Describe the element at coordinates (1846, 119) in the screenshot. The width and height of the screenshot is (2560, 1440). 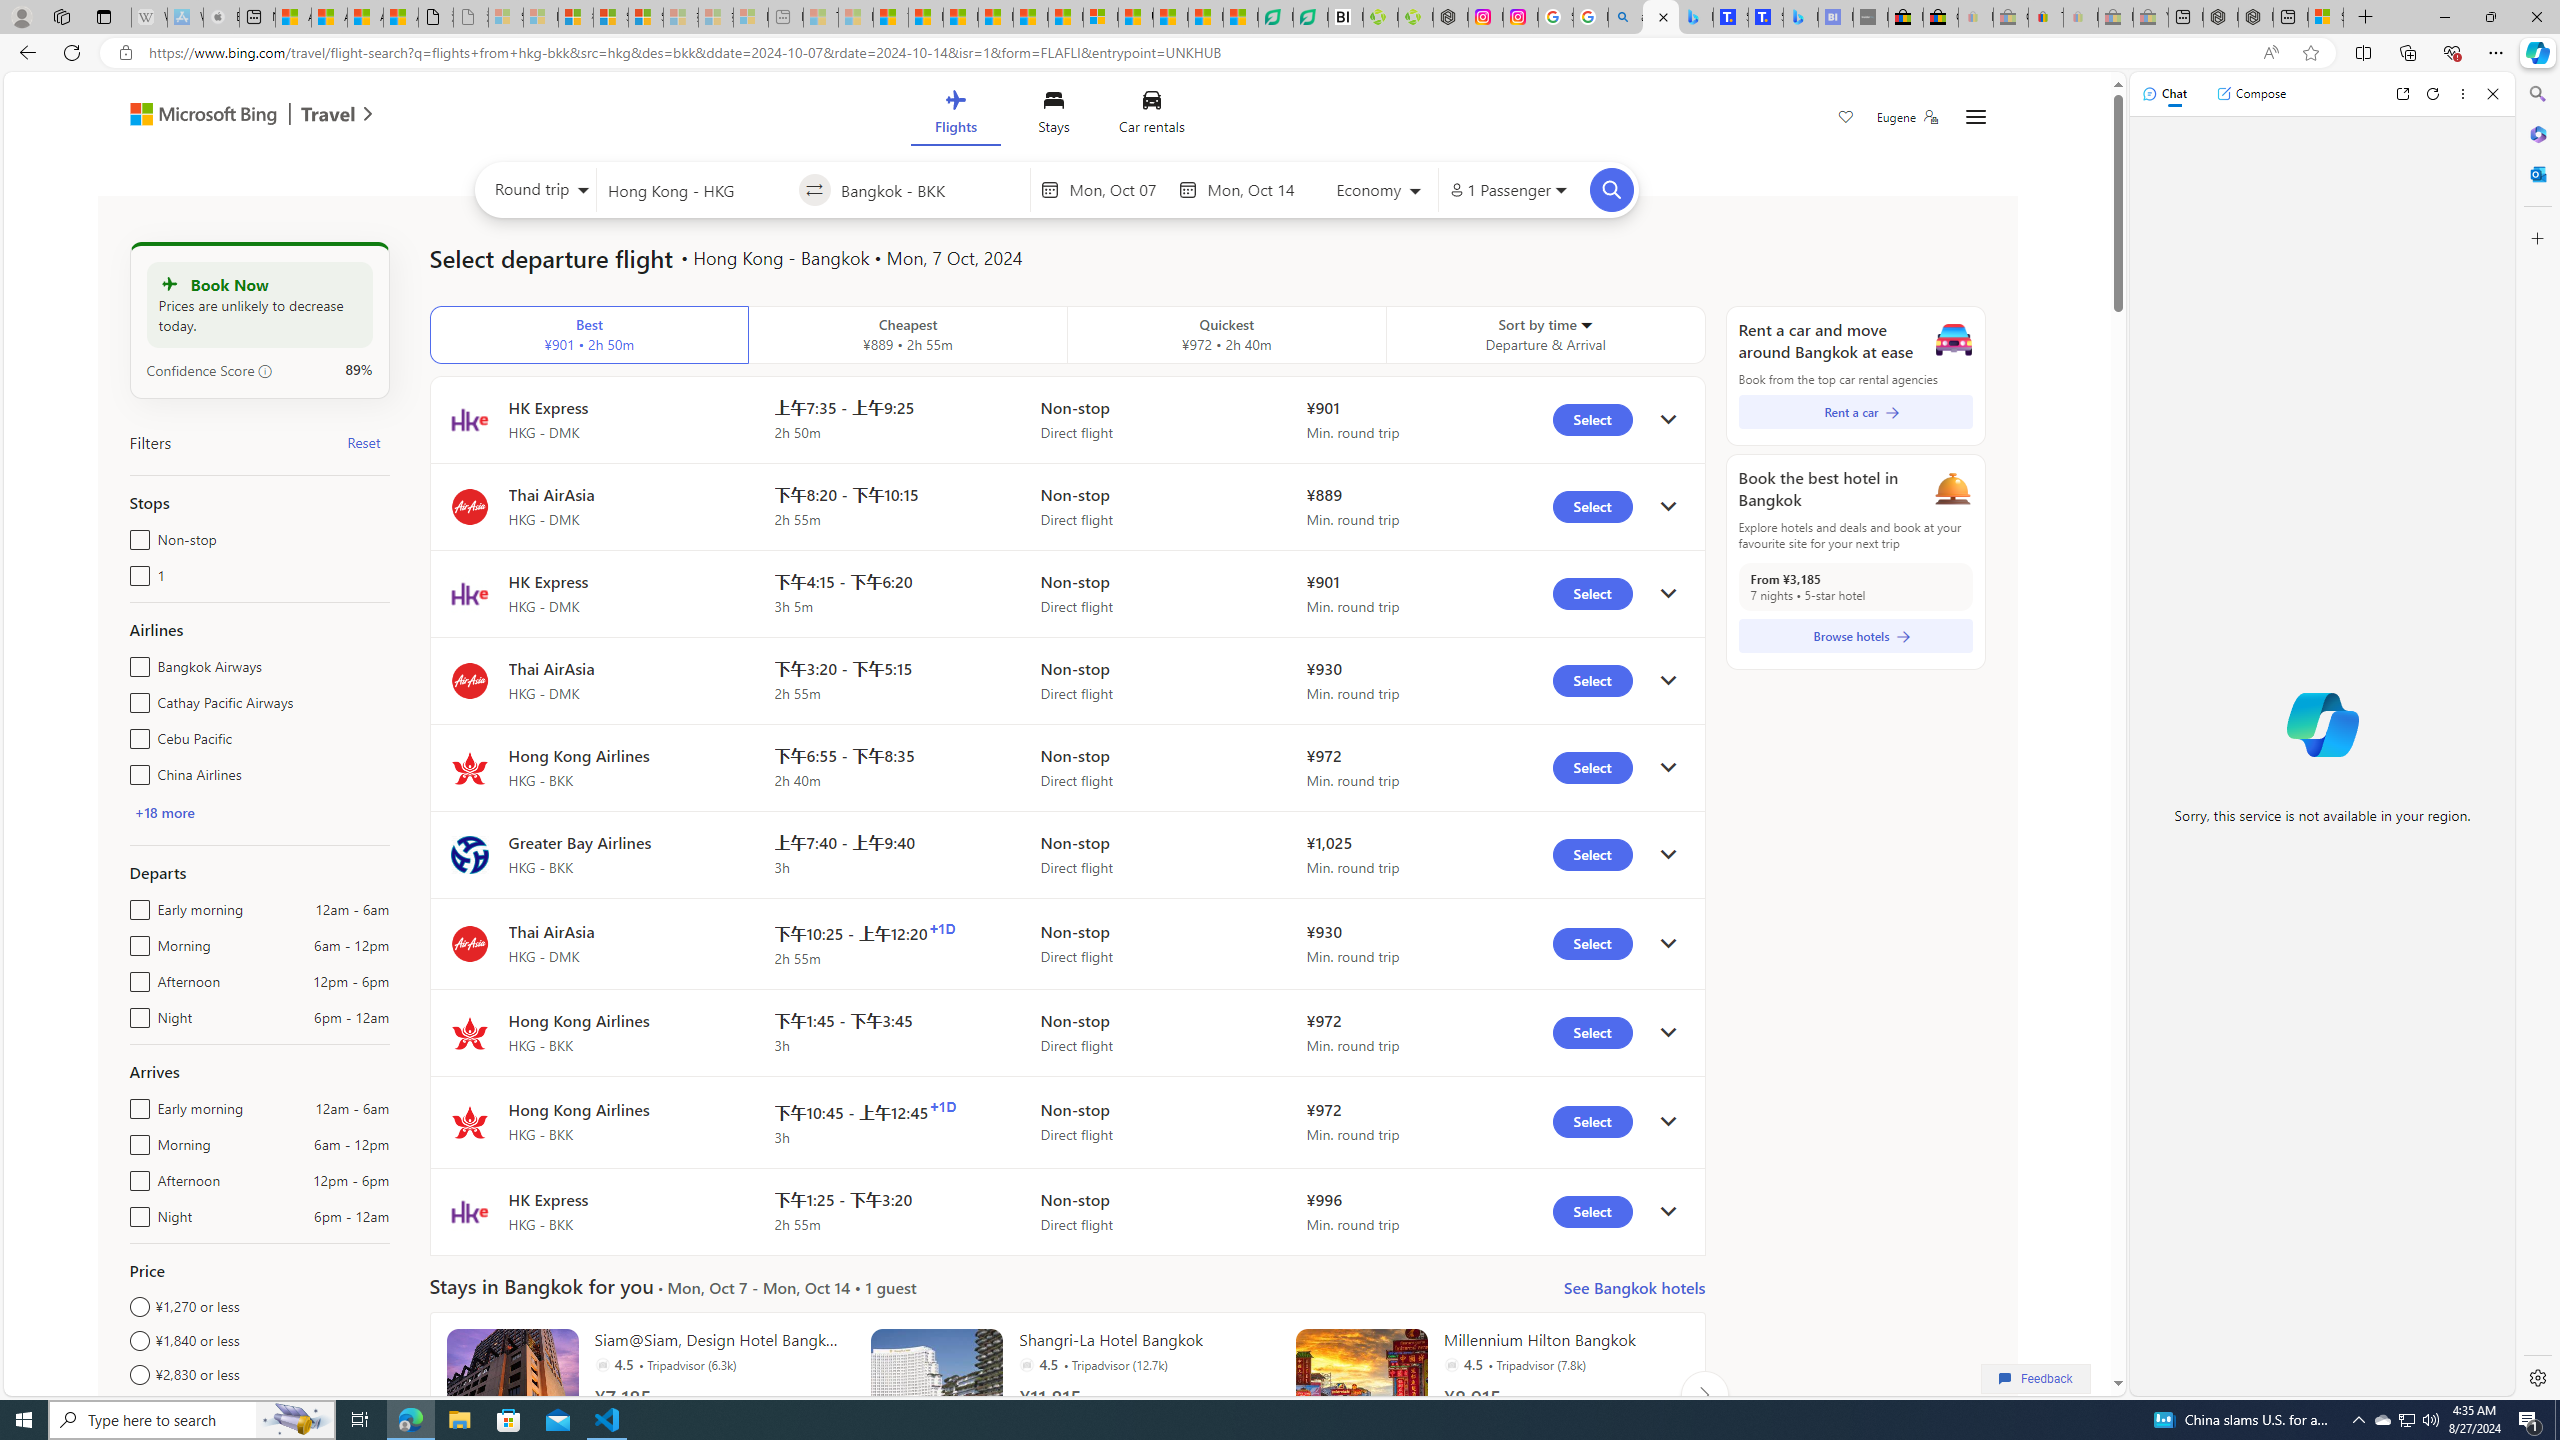
I see `Save` at that location.